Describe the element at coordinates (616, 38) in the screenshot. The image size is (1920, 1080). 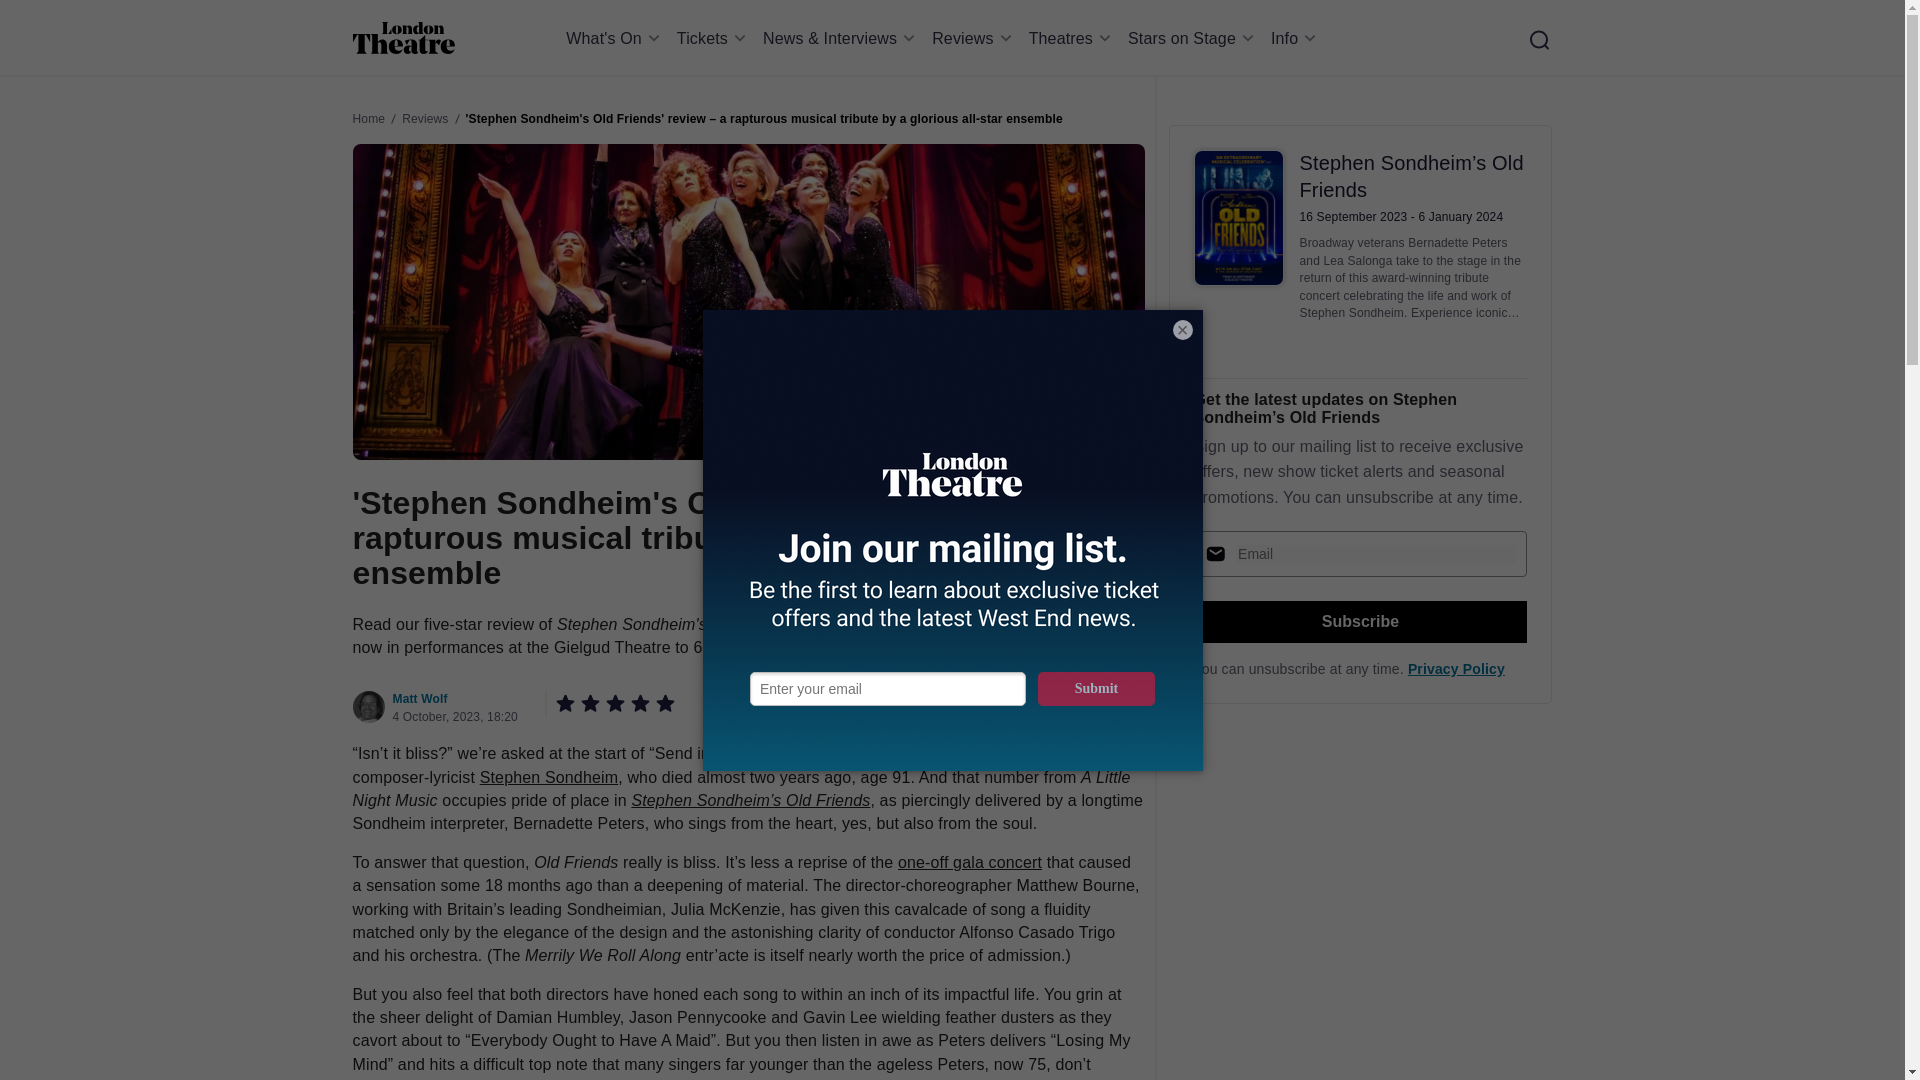
I see `What's On` at that location.